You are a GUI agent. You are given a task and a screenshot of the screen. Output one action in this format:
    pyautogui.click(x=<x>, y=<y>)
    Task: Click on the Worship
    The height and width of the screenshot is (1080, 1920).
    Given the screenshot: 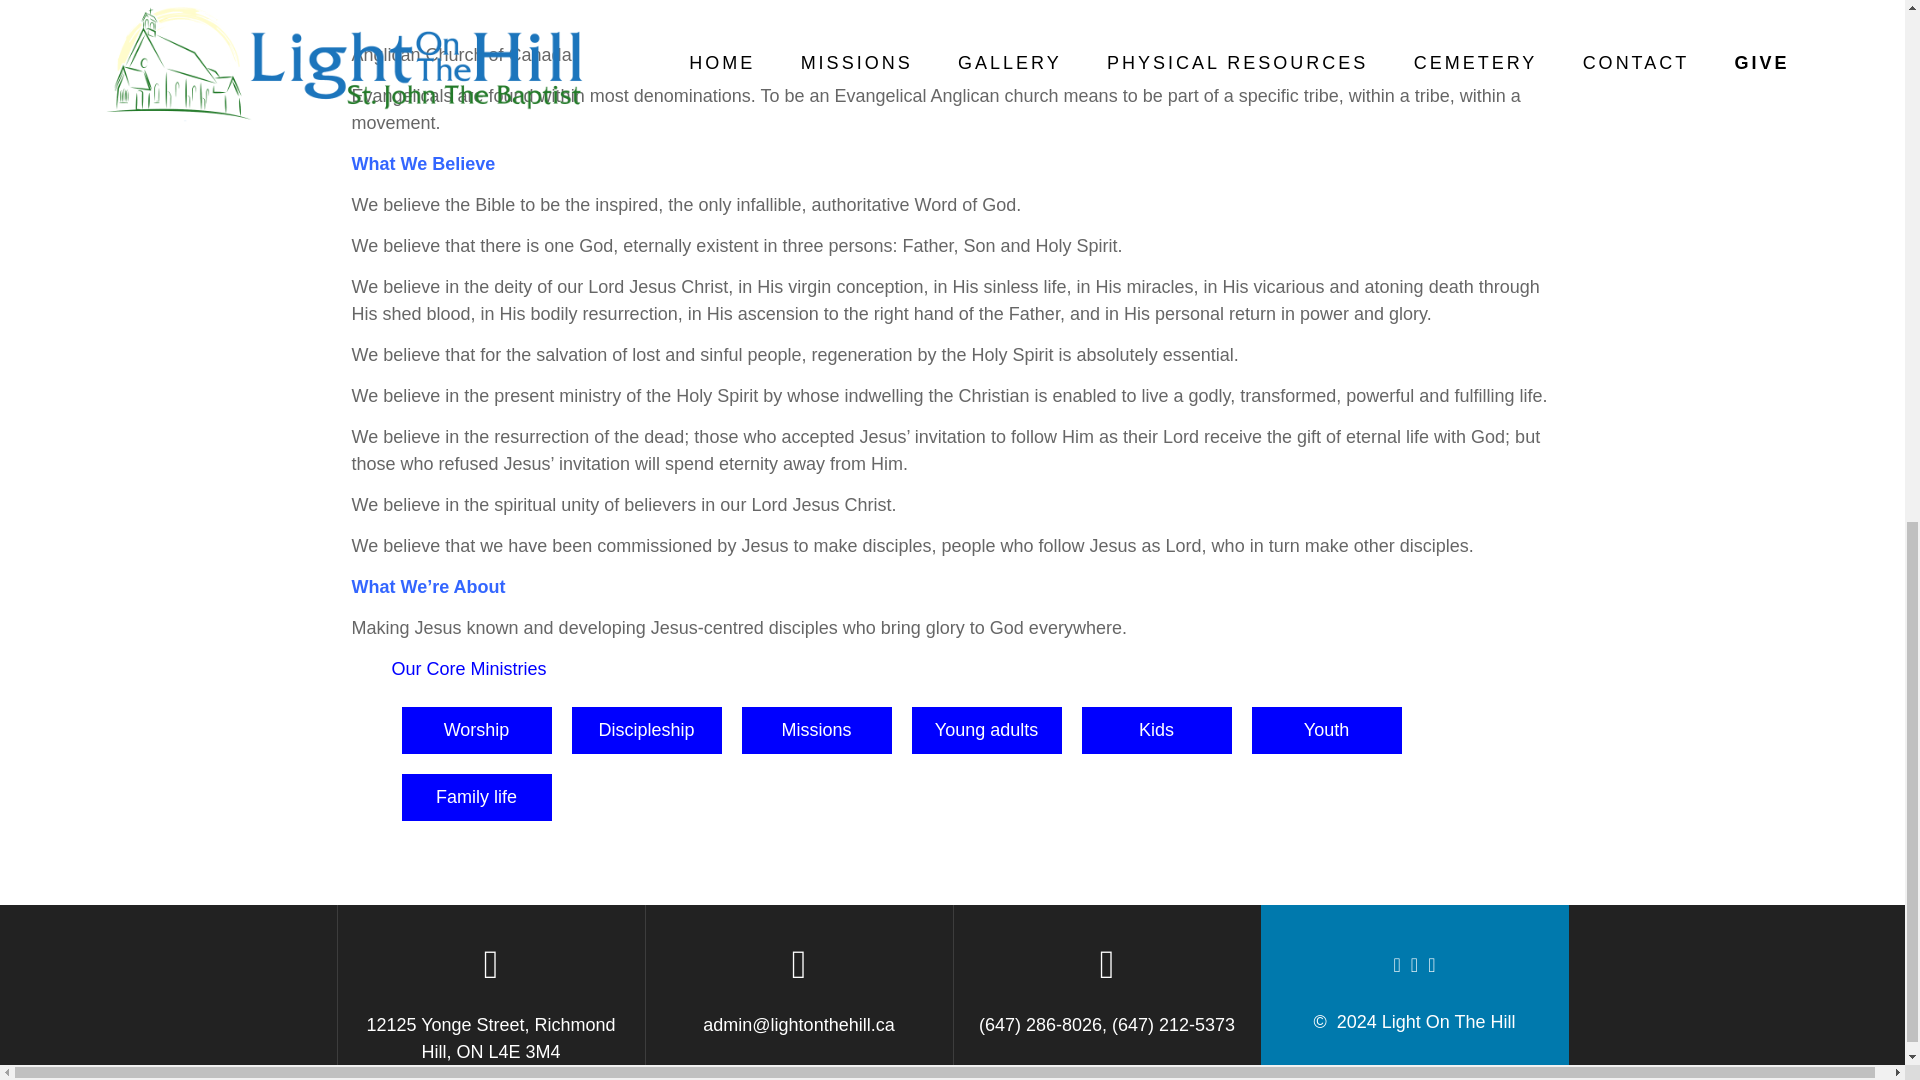 What is the action you would take?
    pyautogui.click(x=476, y=730)
    